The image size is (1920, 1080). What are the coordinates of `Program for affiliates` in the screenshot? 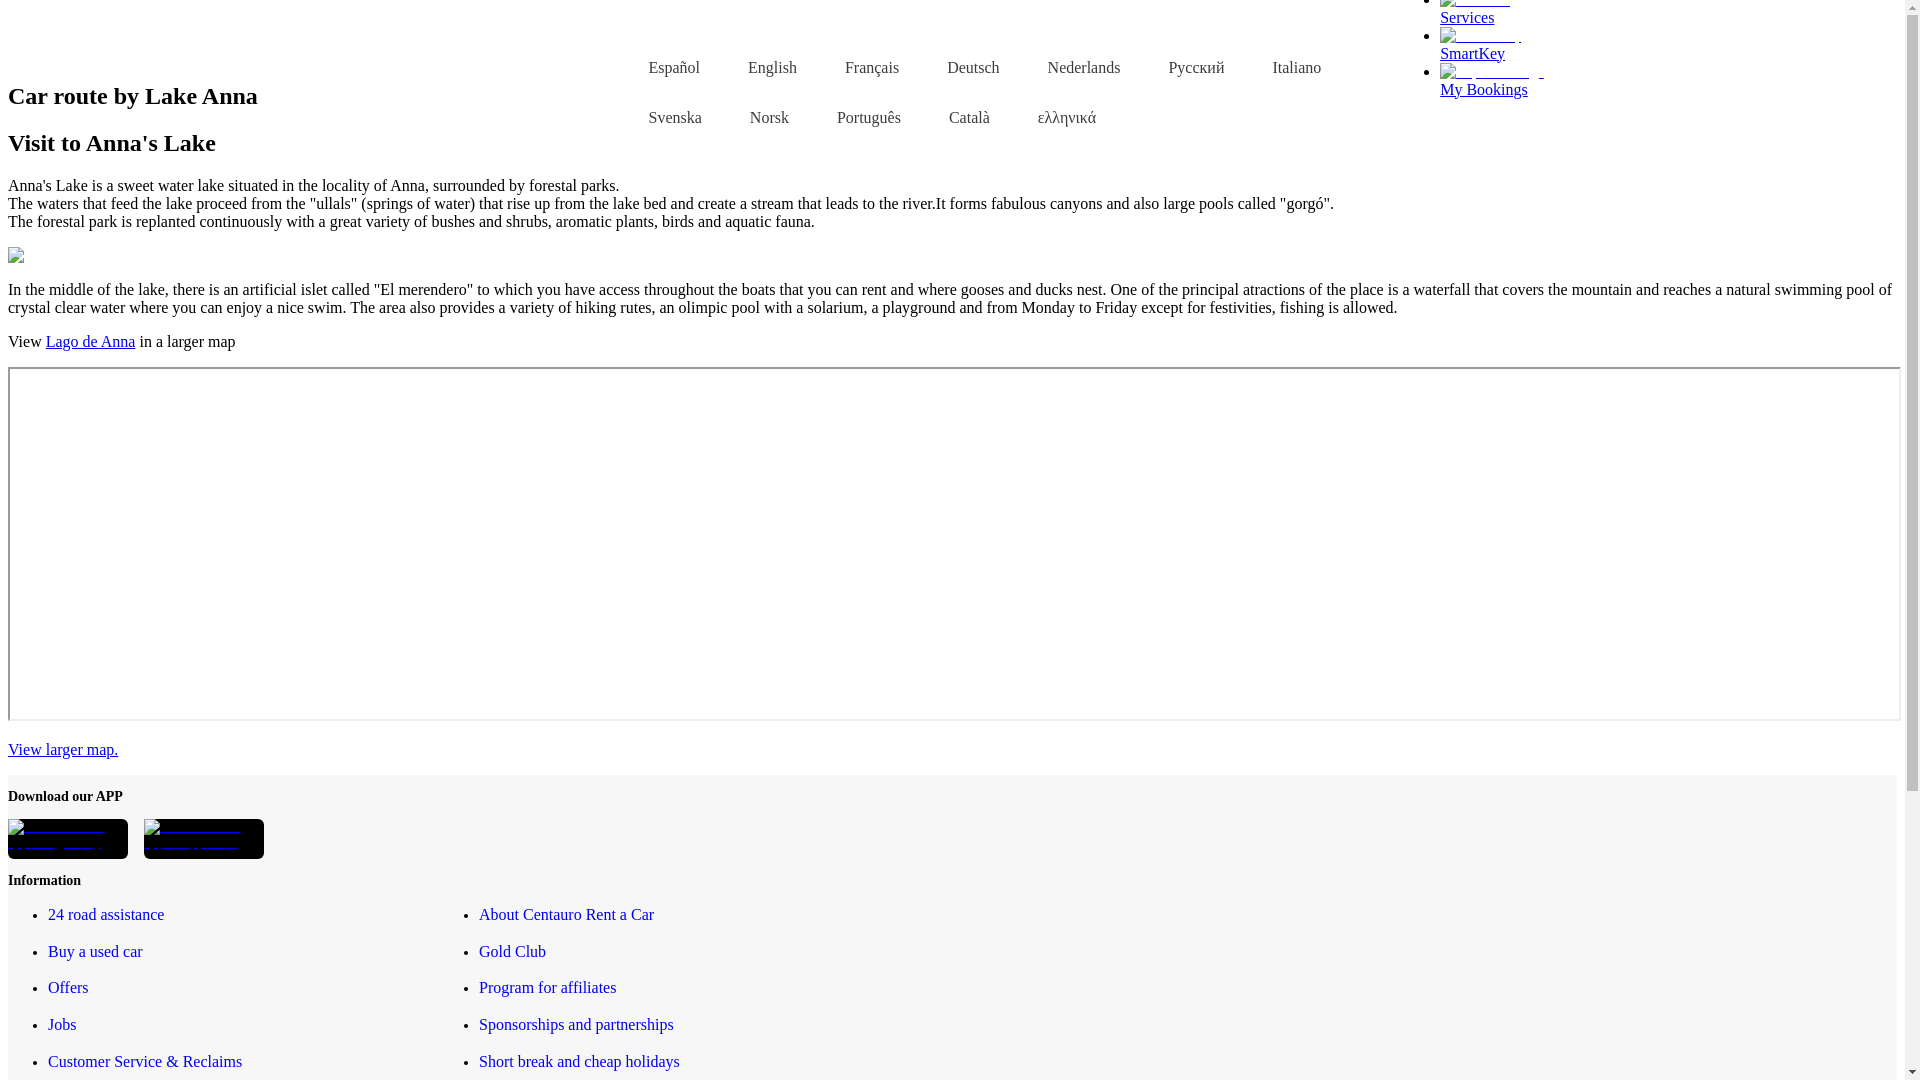 It's located at (547, 986).